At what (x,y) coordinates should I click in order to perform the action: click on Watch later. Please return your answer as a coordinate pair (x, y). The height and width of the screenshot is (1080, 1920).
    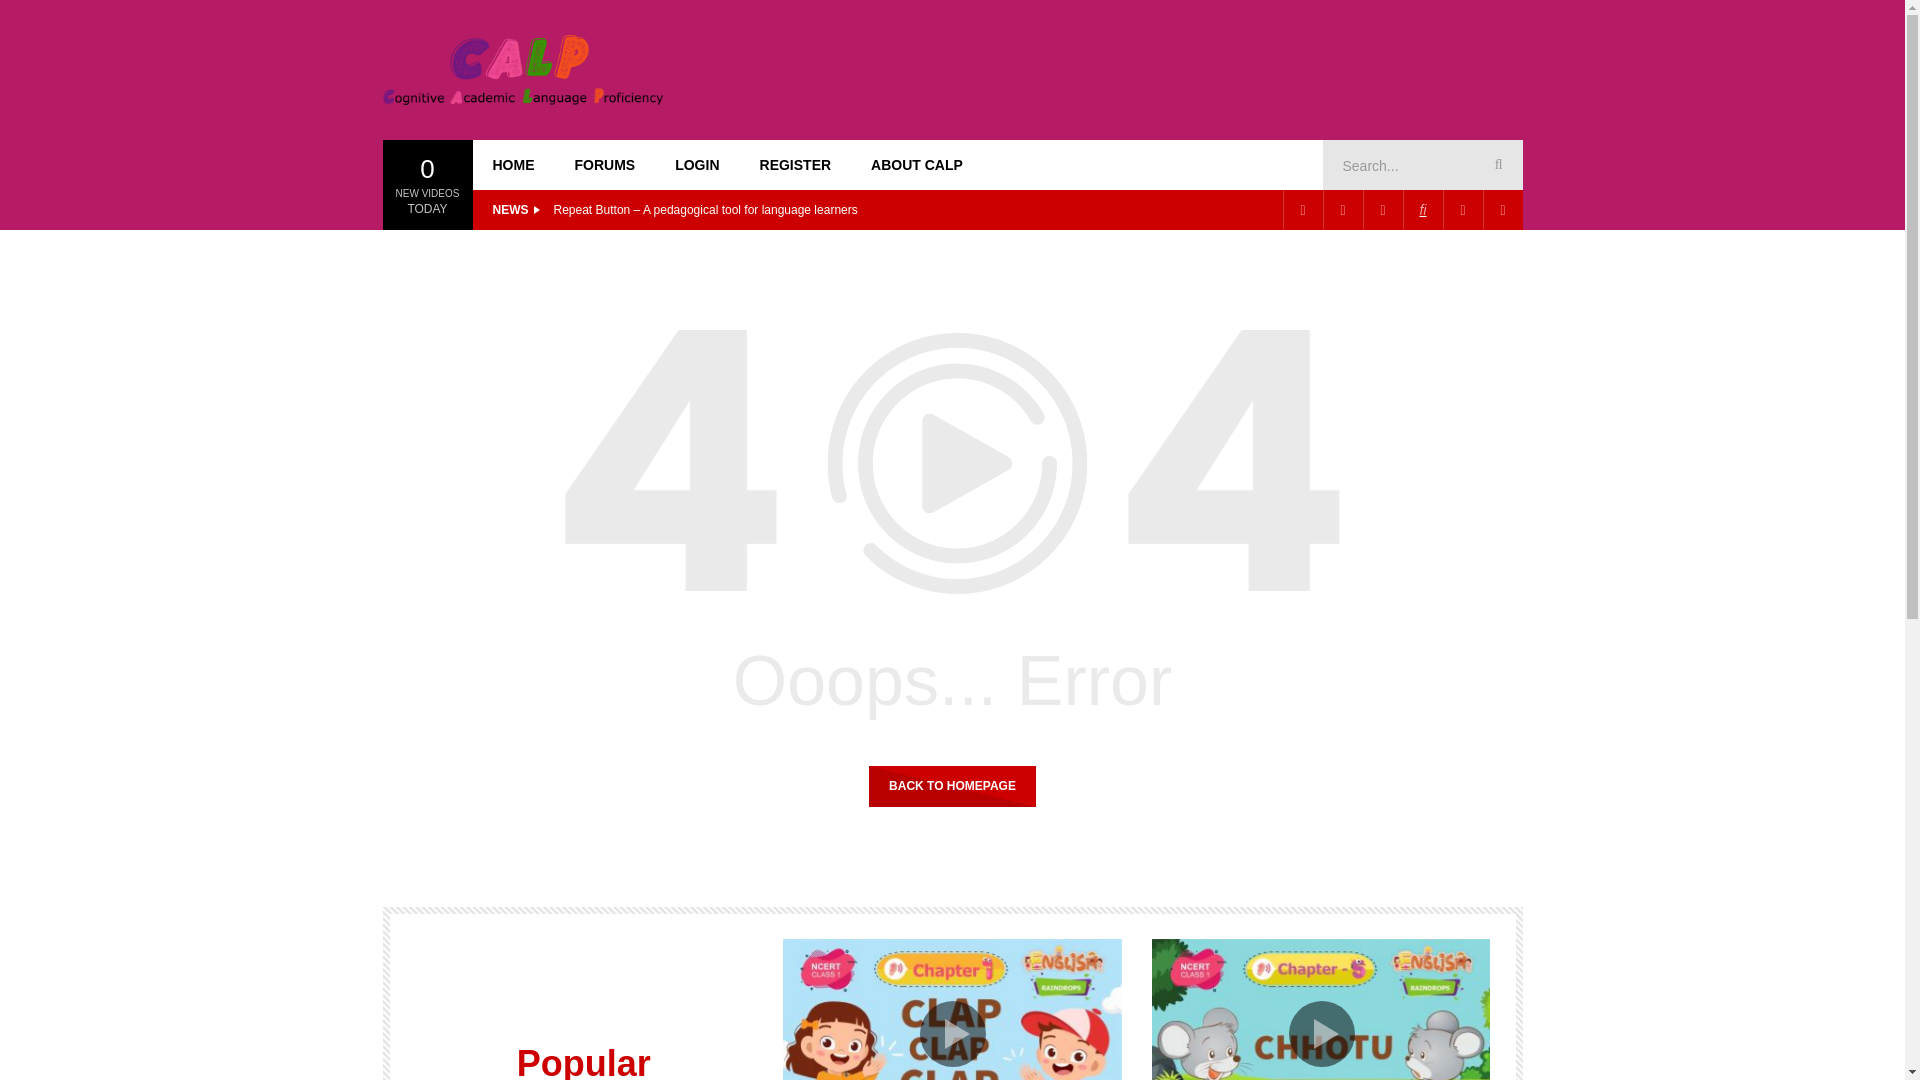
    Looking at the image, I should click on (1462, 210).